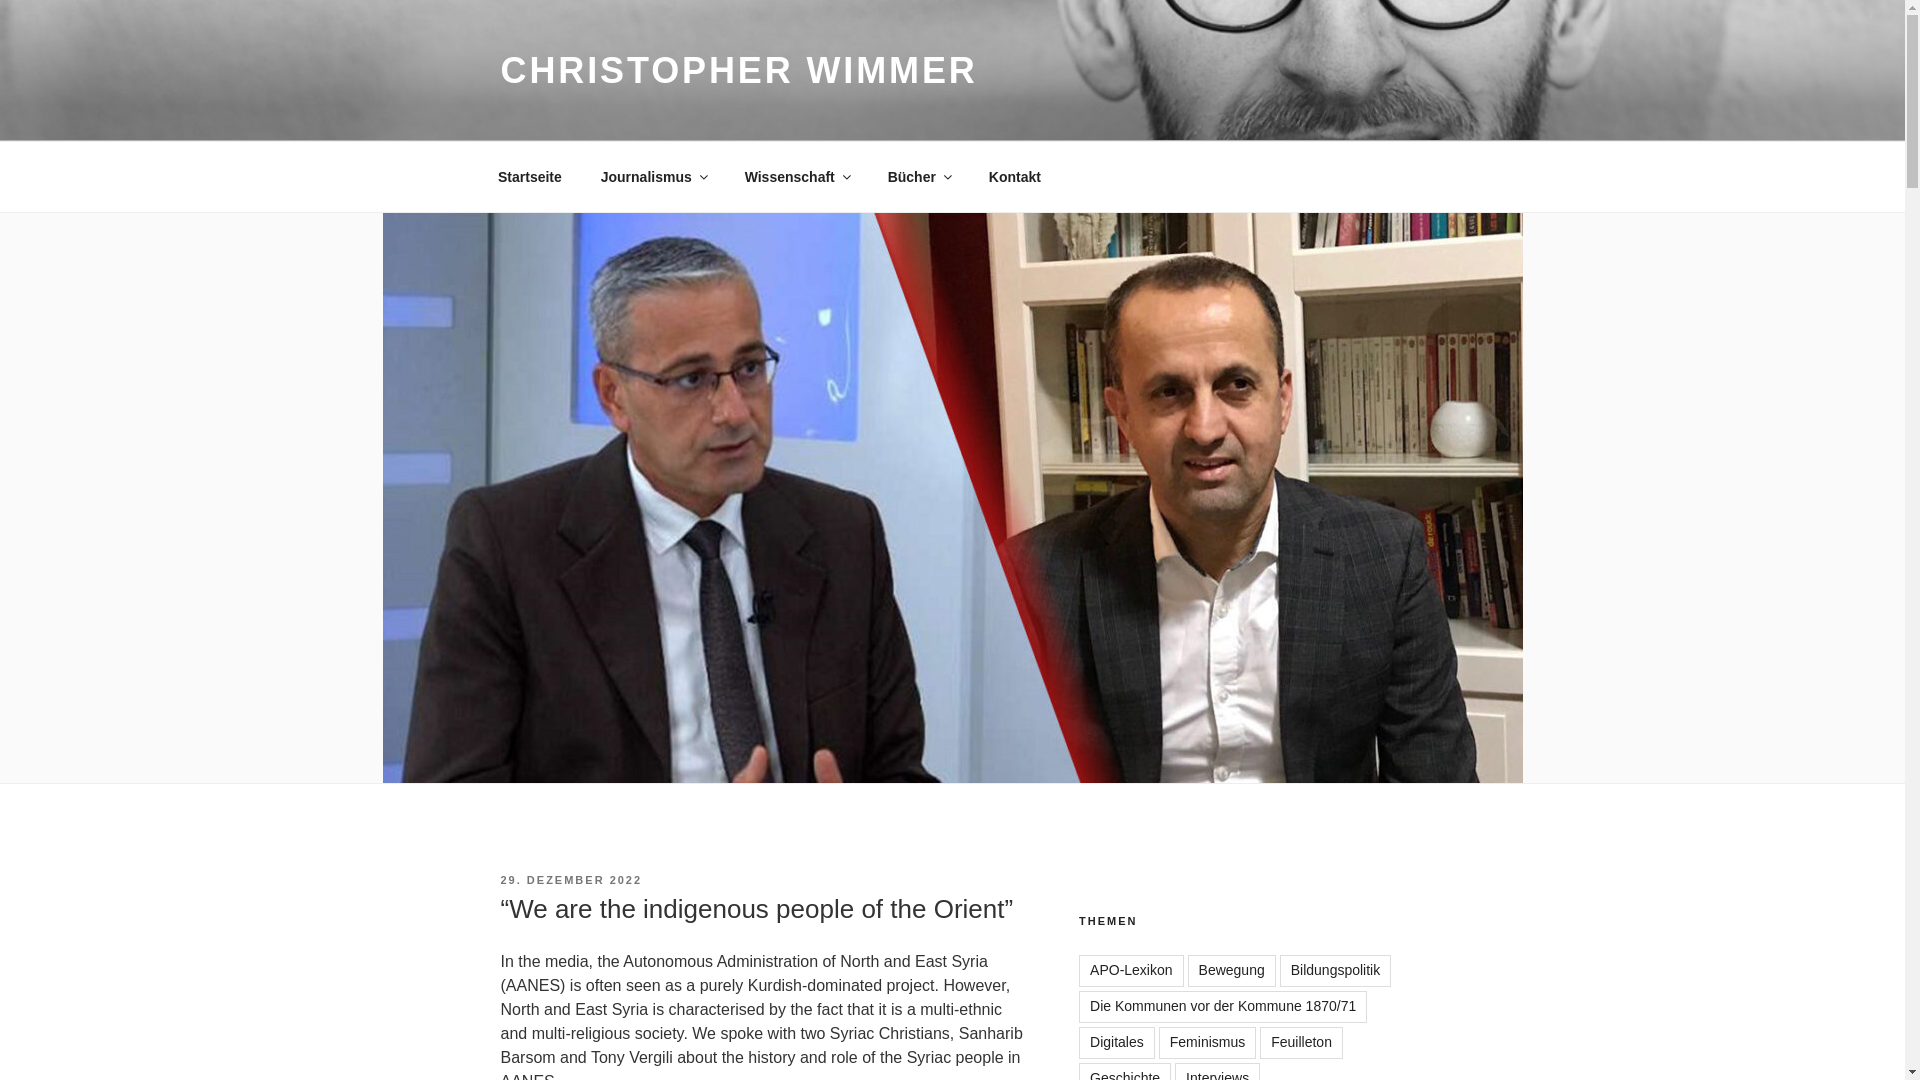 The width and height of the screenshot is (1920, 1080). I want to click on Kontakt, so click(1014, 176).